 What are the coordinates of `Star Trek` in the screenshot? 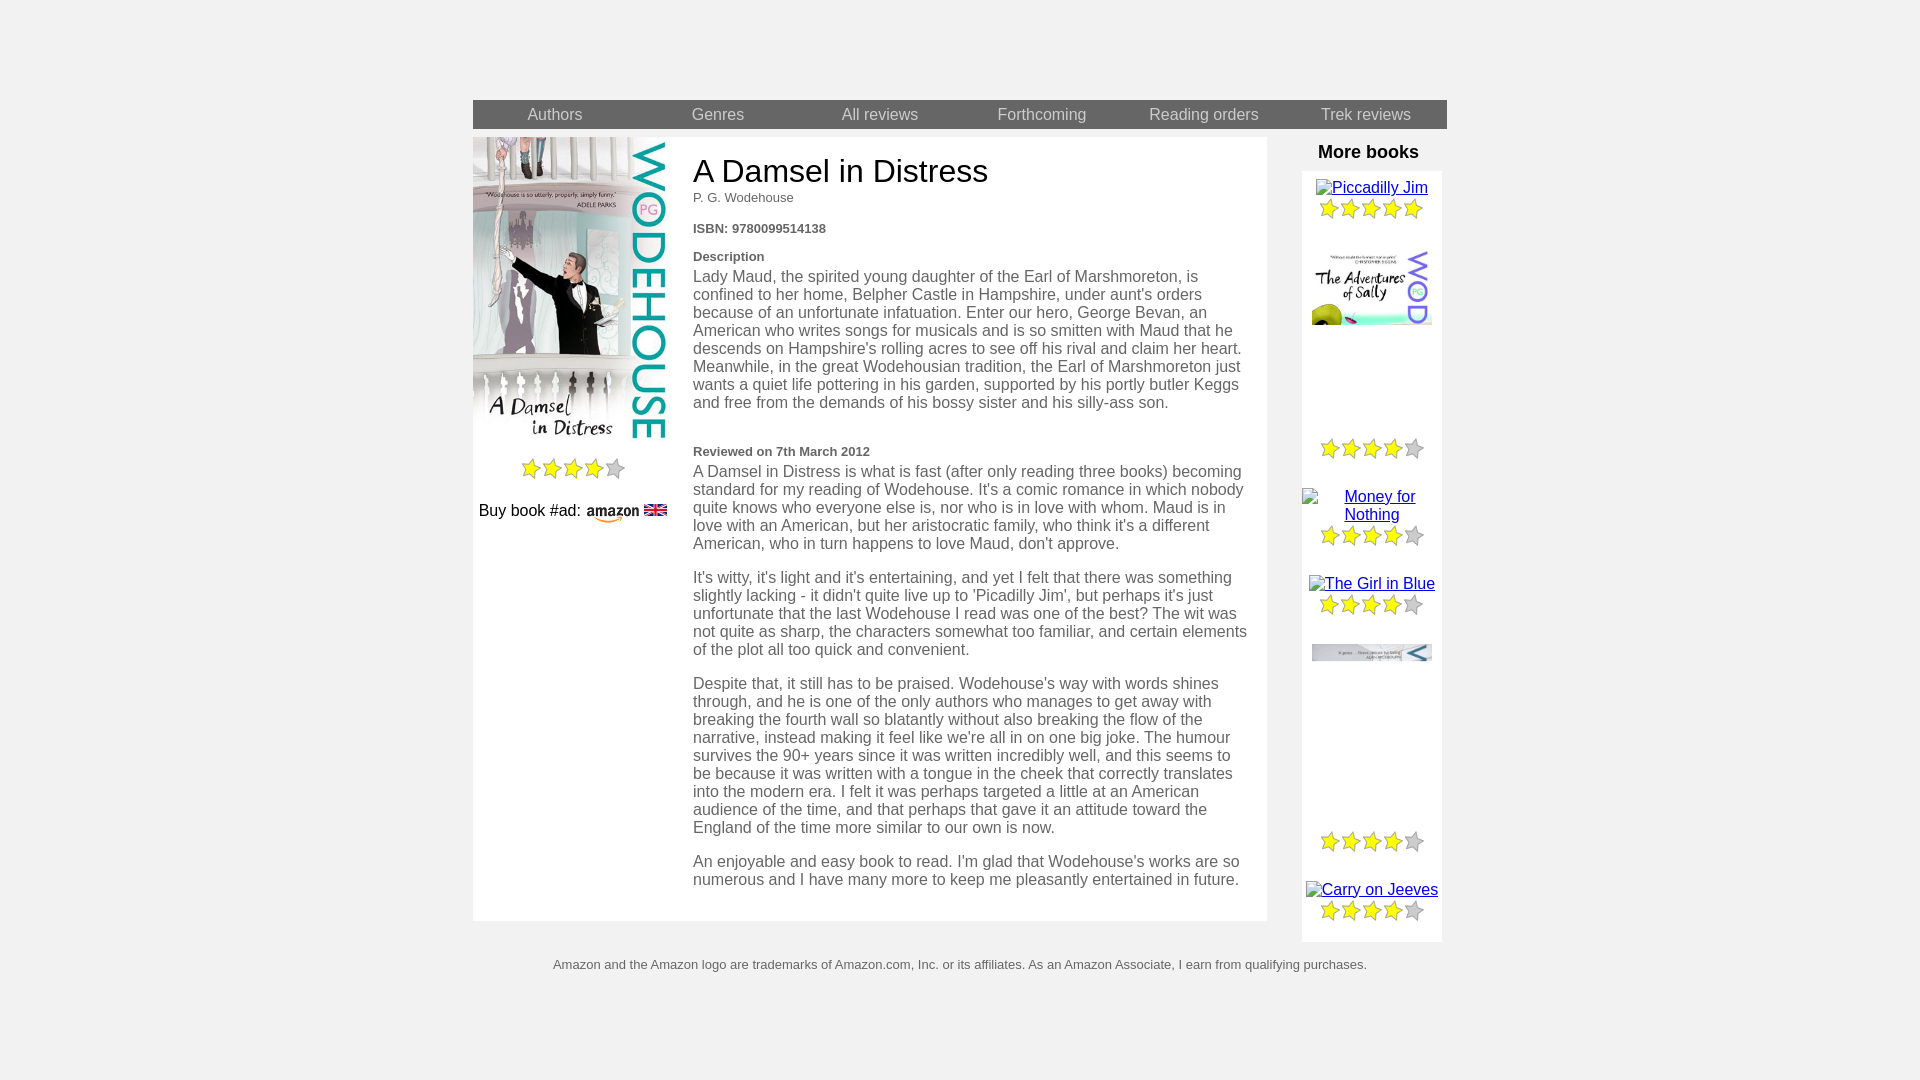 It's located at (1204, 50).